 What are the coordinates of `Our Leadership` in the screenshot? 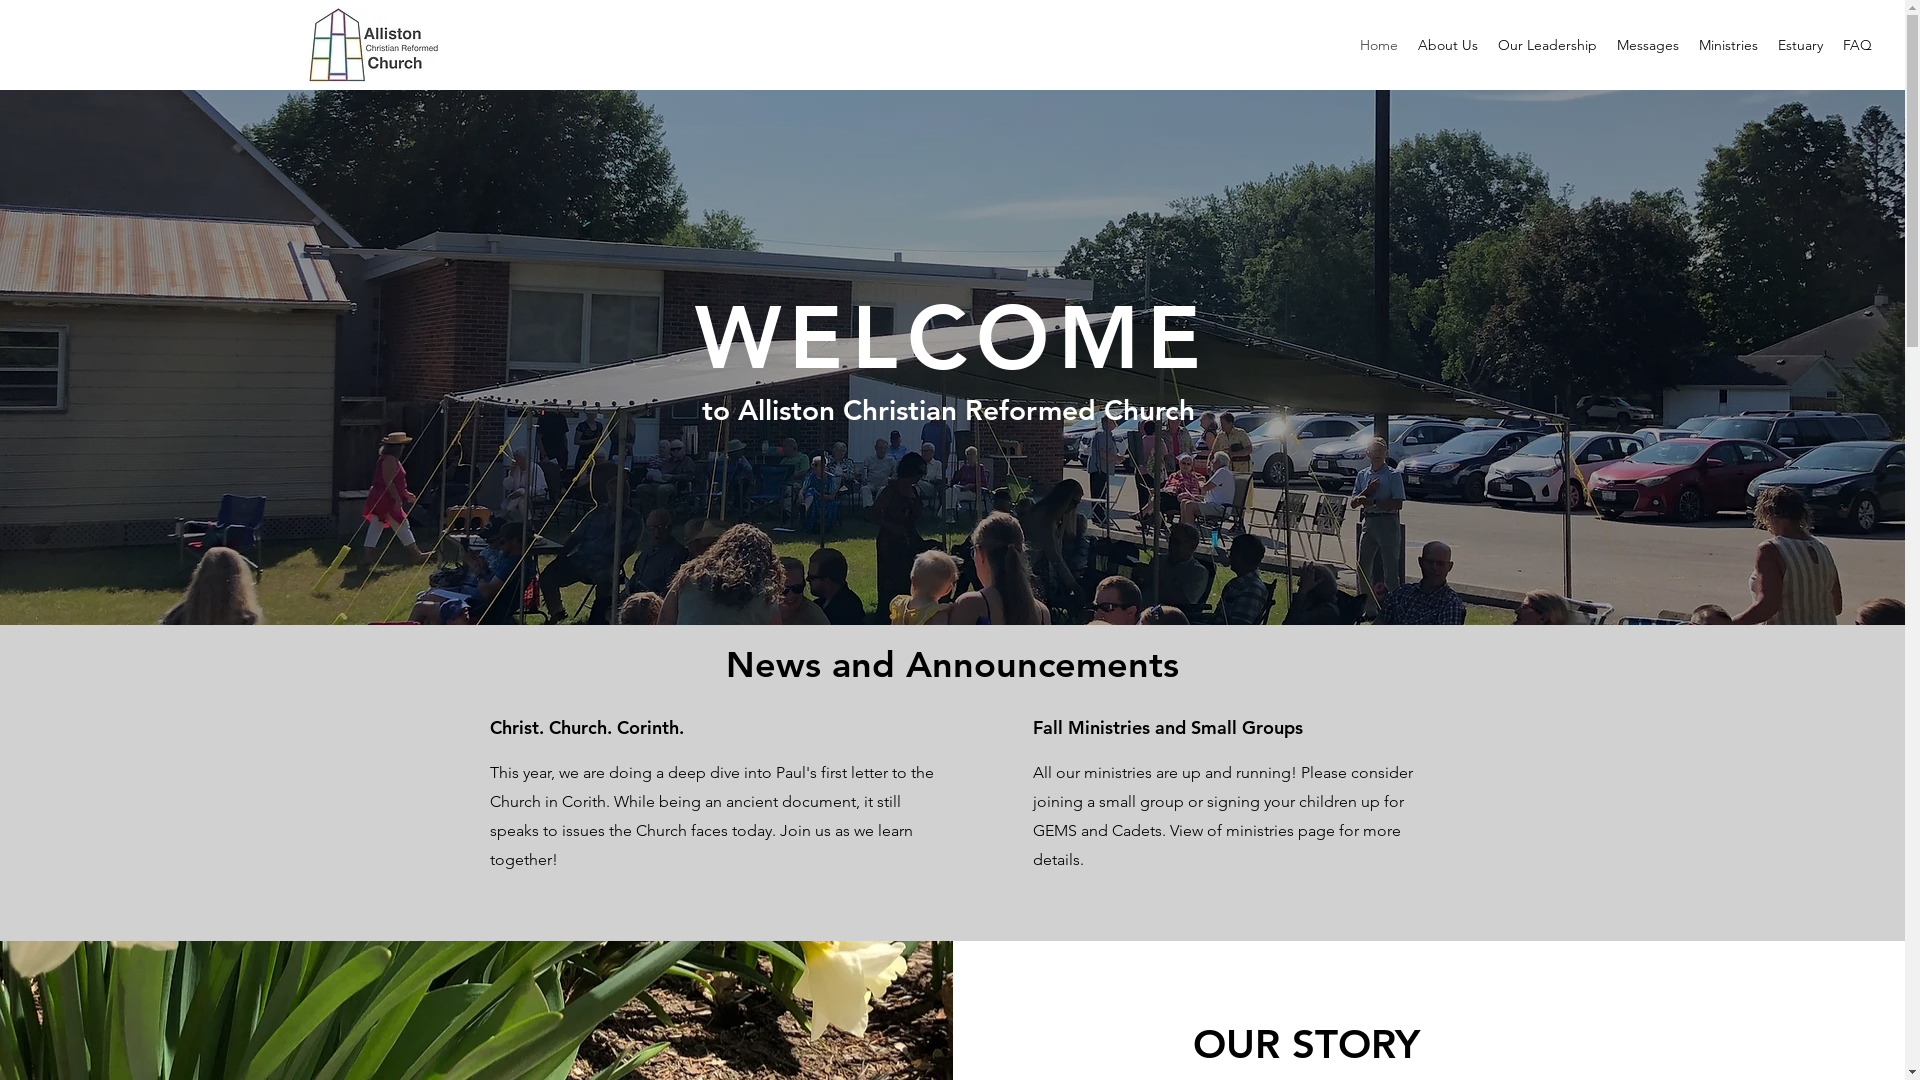 It's located at (1548, 45).